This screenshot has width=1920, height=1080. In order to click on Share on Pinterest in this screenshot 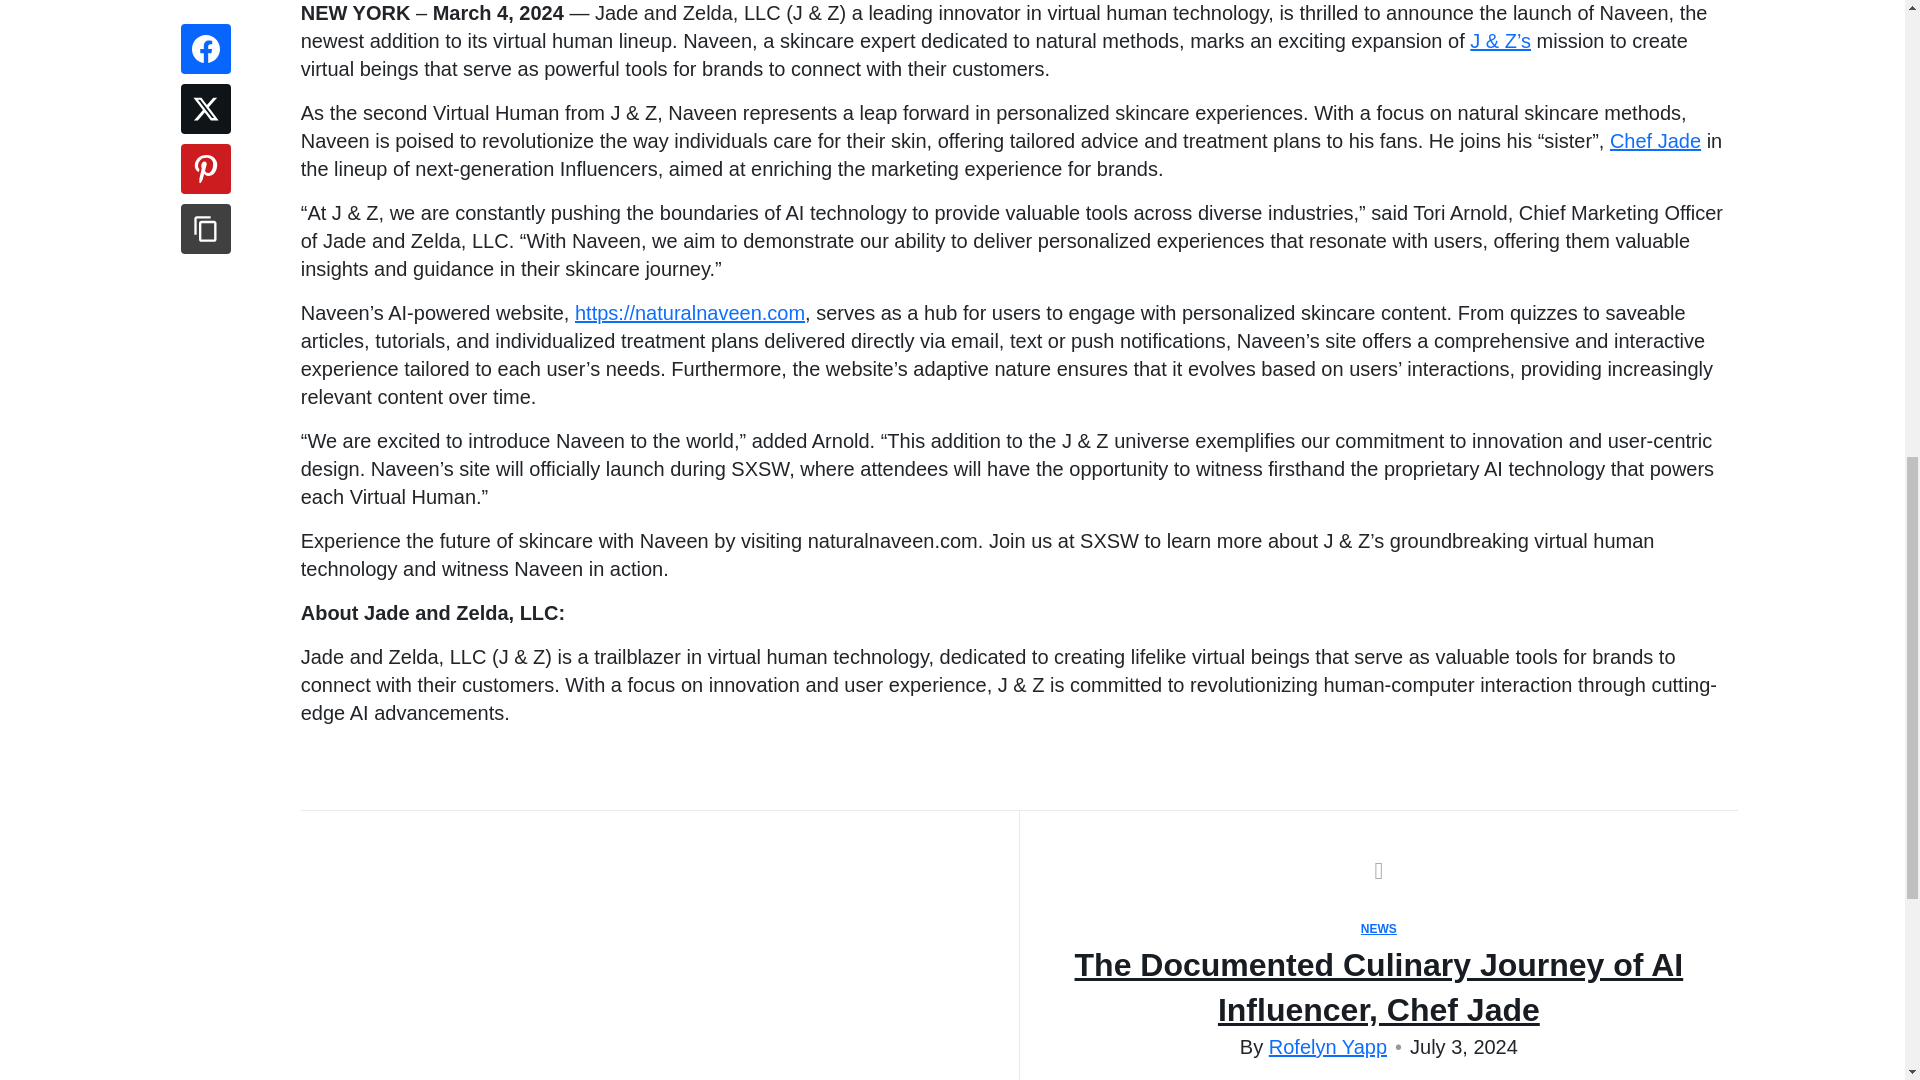, I will do `click(205, 168)`.